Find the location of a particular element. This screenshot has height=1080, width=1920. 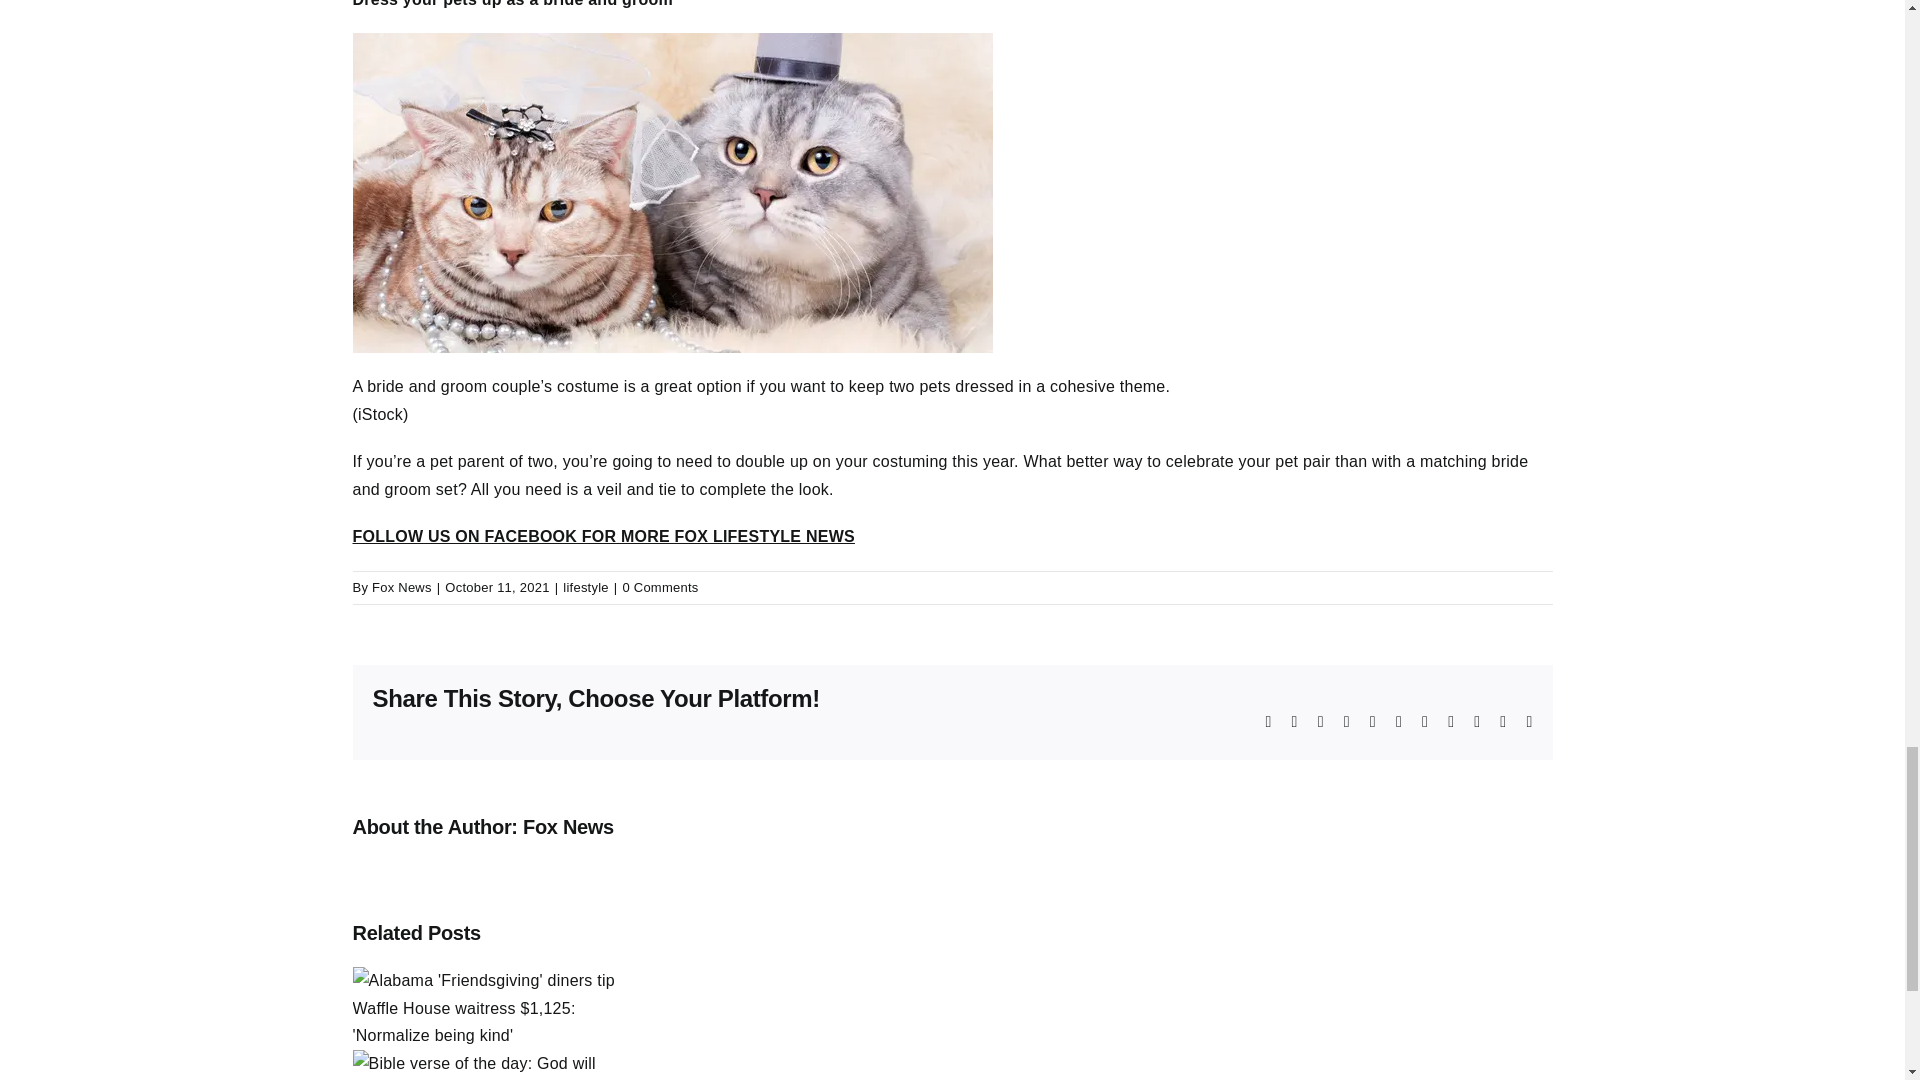

Fox News is located at coordinates (568, 827).